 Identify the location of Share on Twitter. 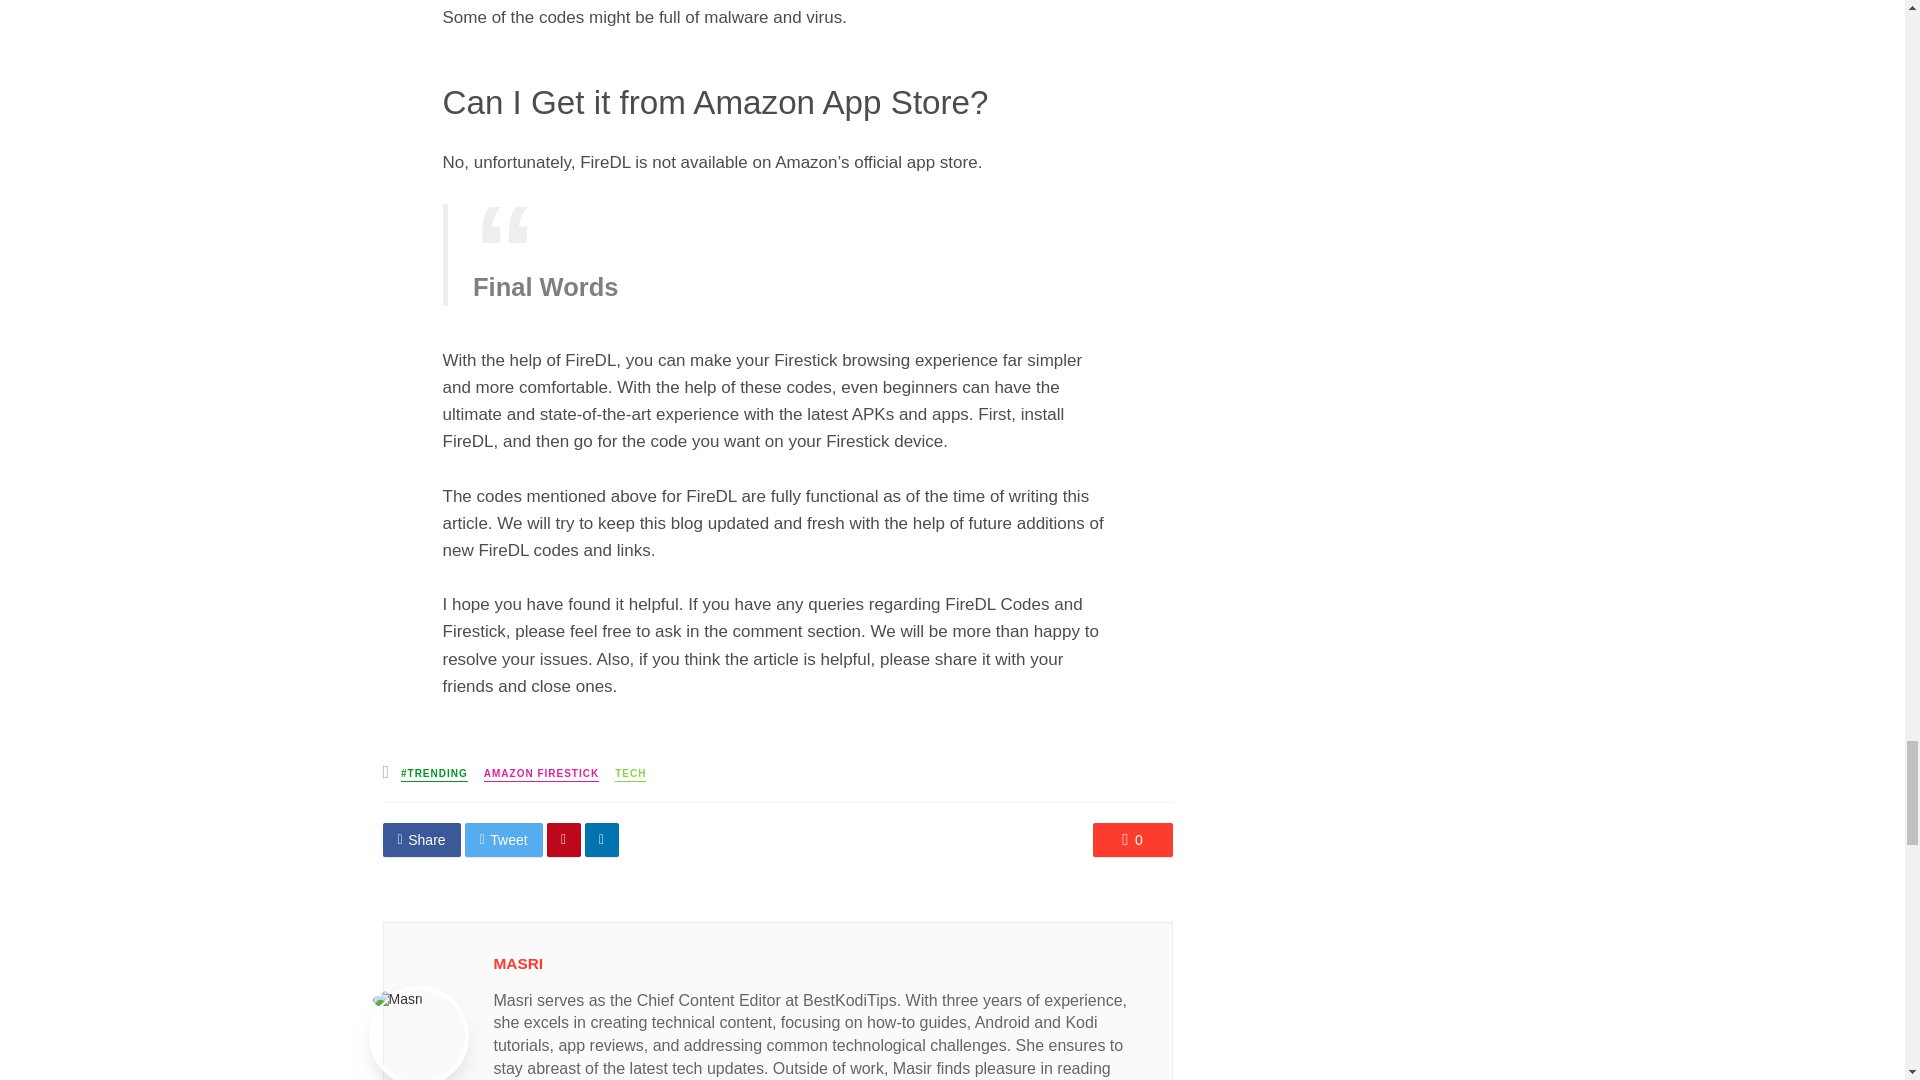
(504, 840).